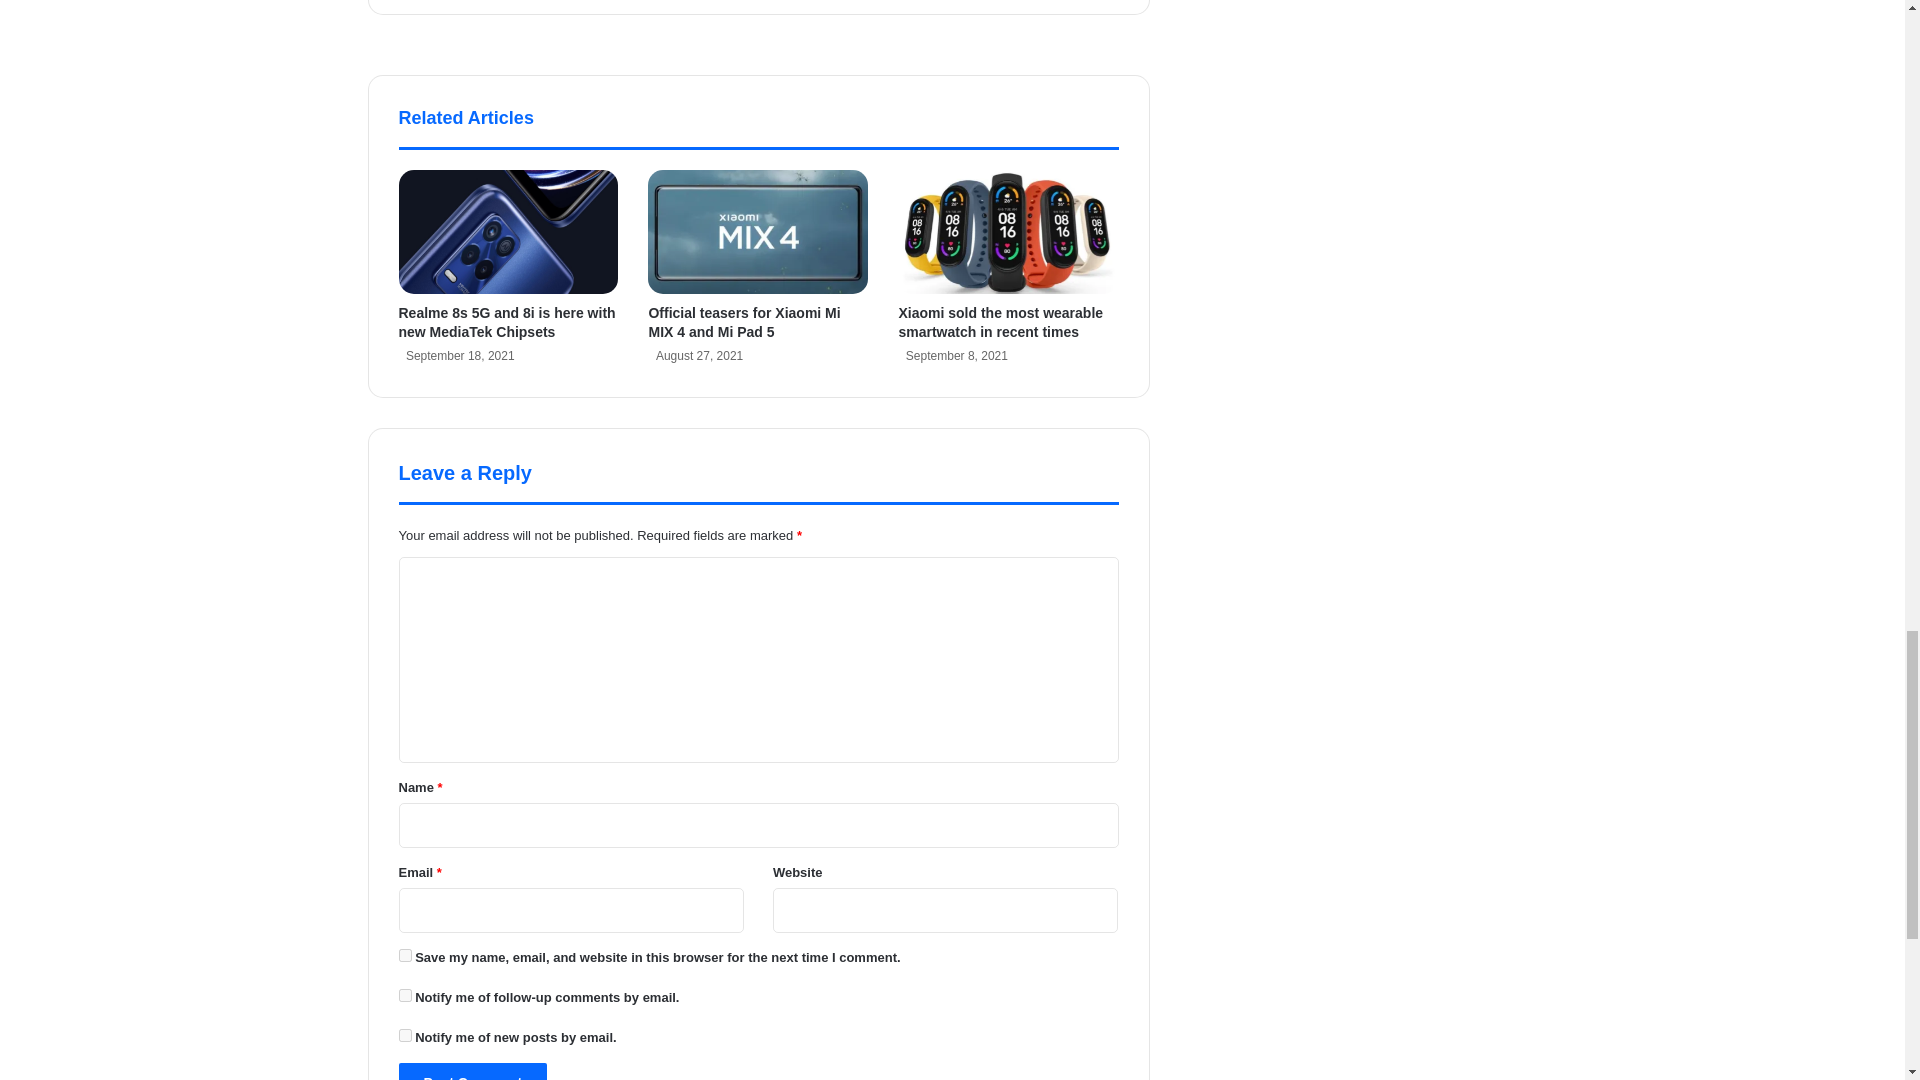 Image resolution: width=1920 pixels, height=1080 pixels. What do you see at coordinates (472, 1071) in the screenshot?
I see `Post Comment` at bounding box center [472, 1071].